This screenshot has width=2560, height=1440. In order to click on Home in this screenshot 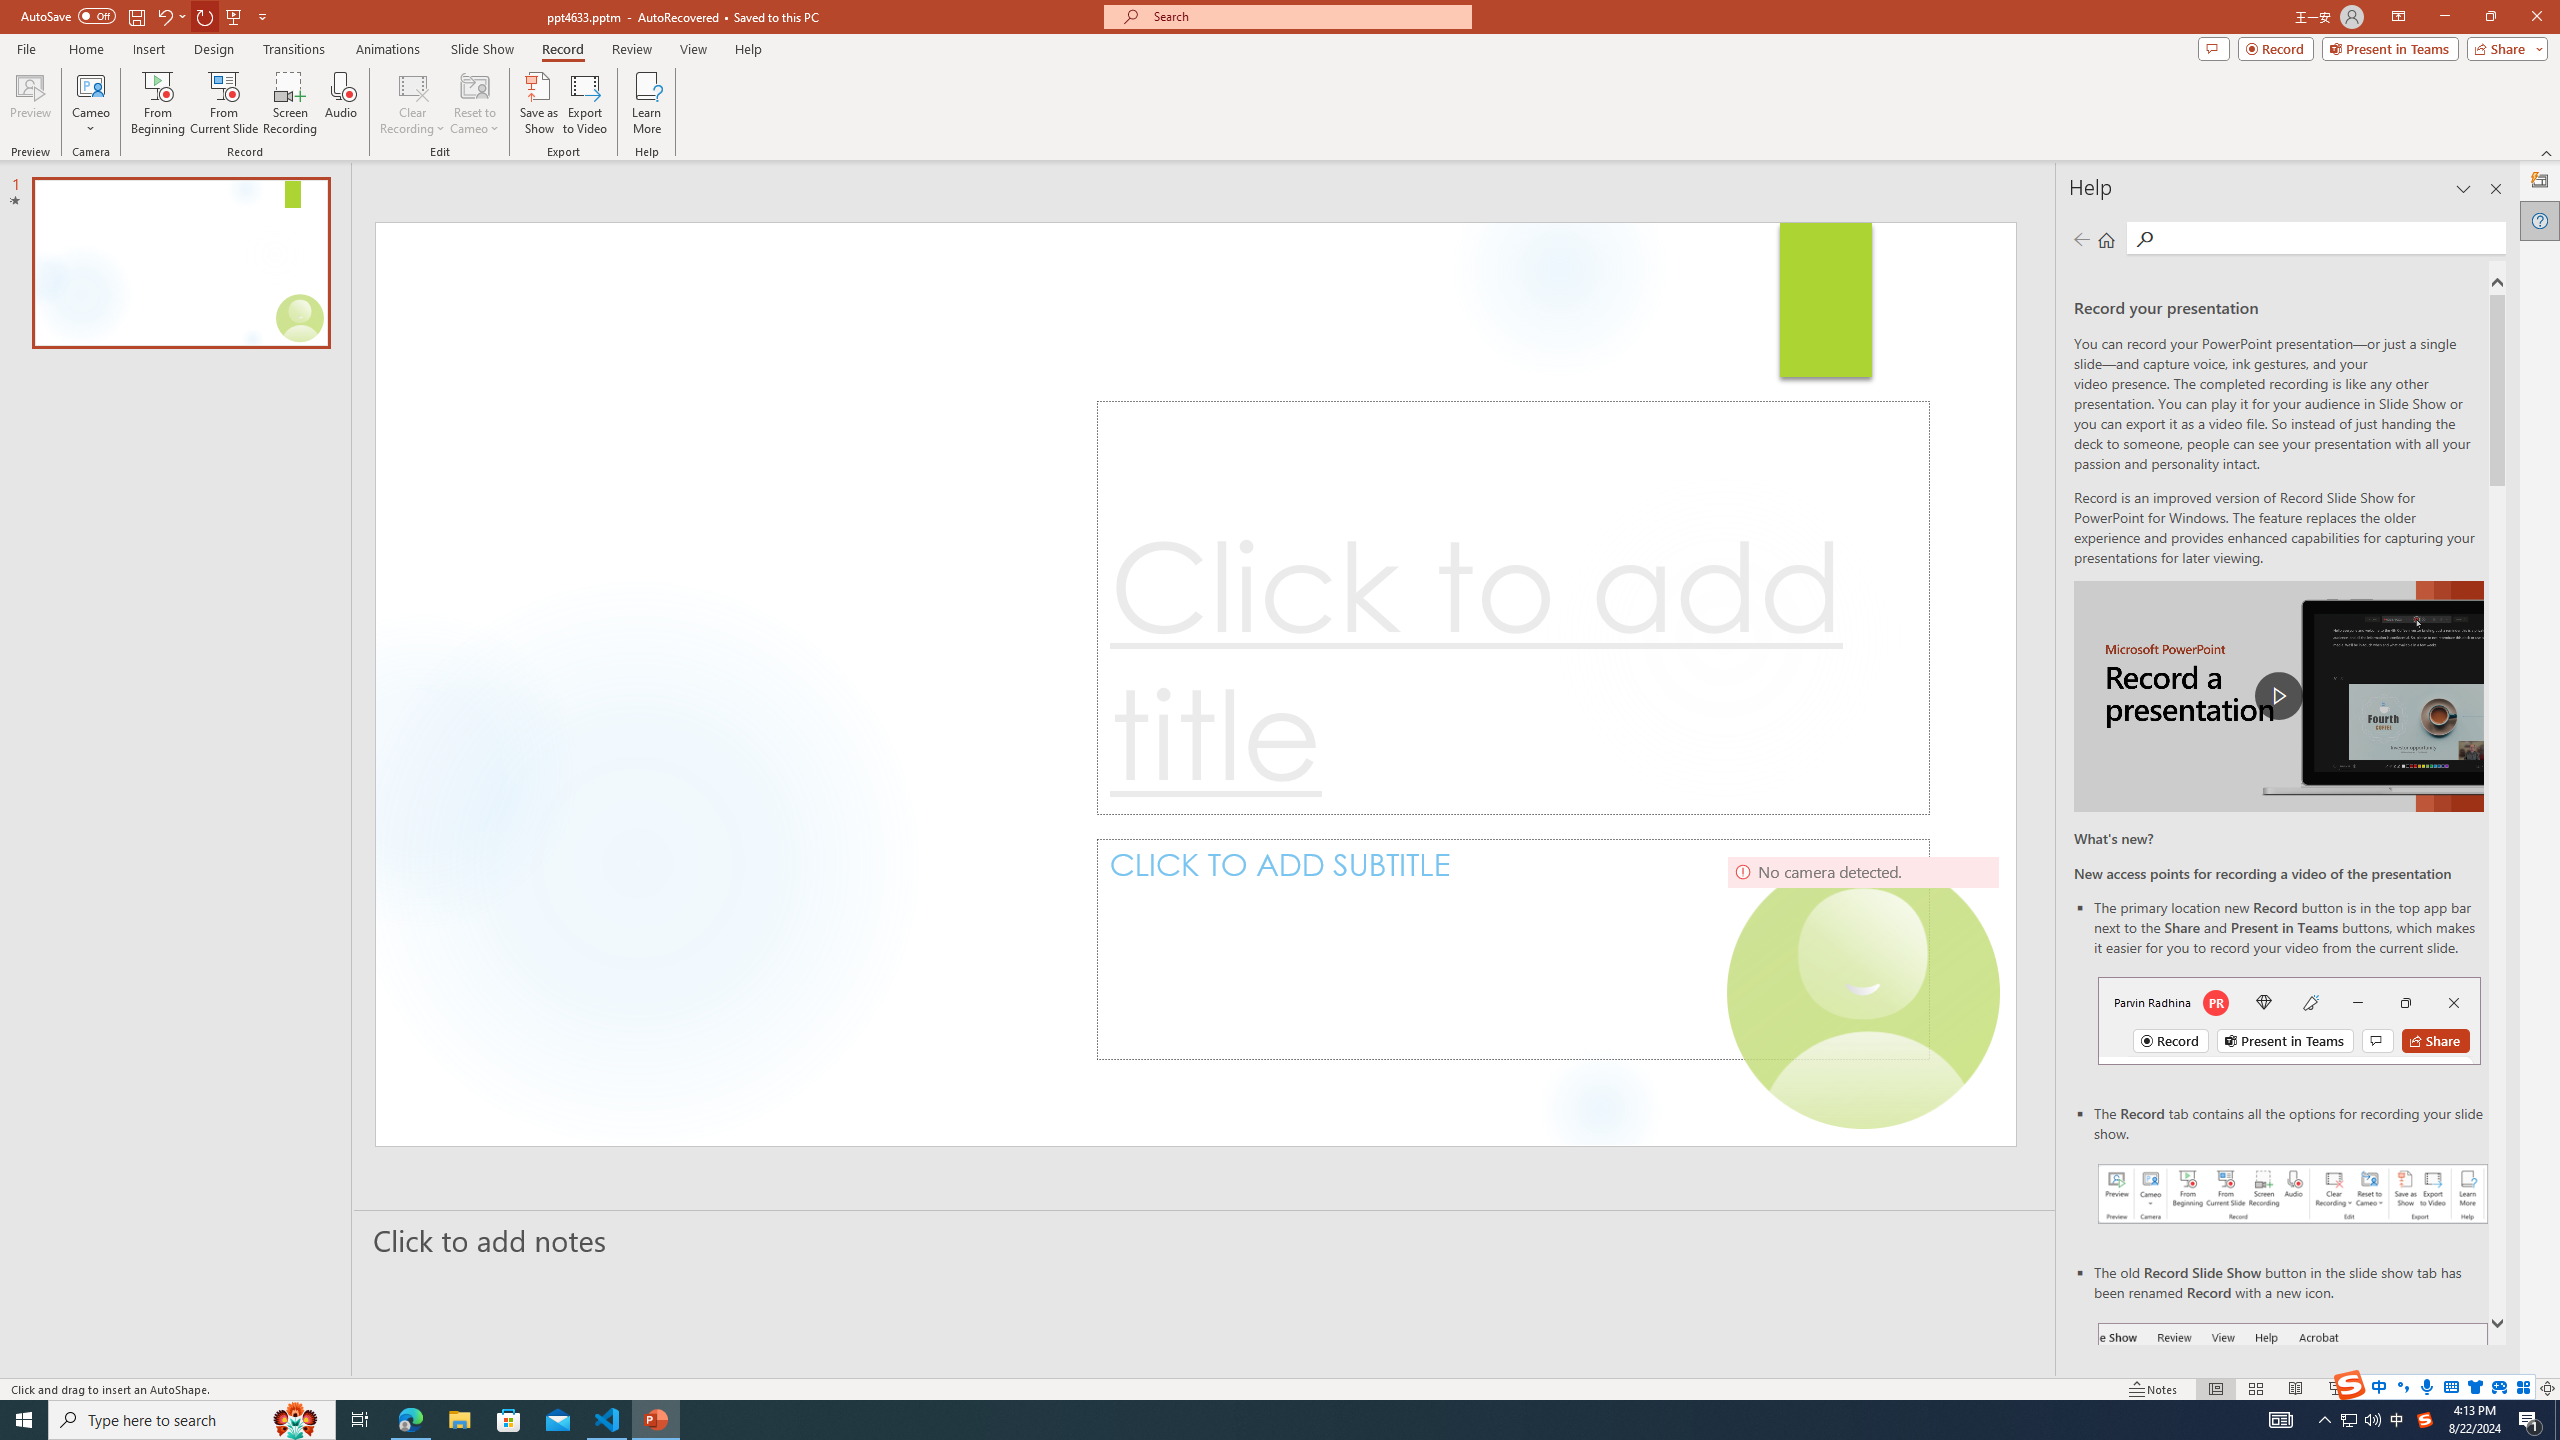, I will do `click(85, 49)`.